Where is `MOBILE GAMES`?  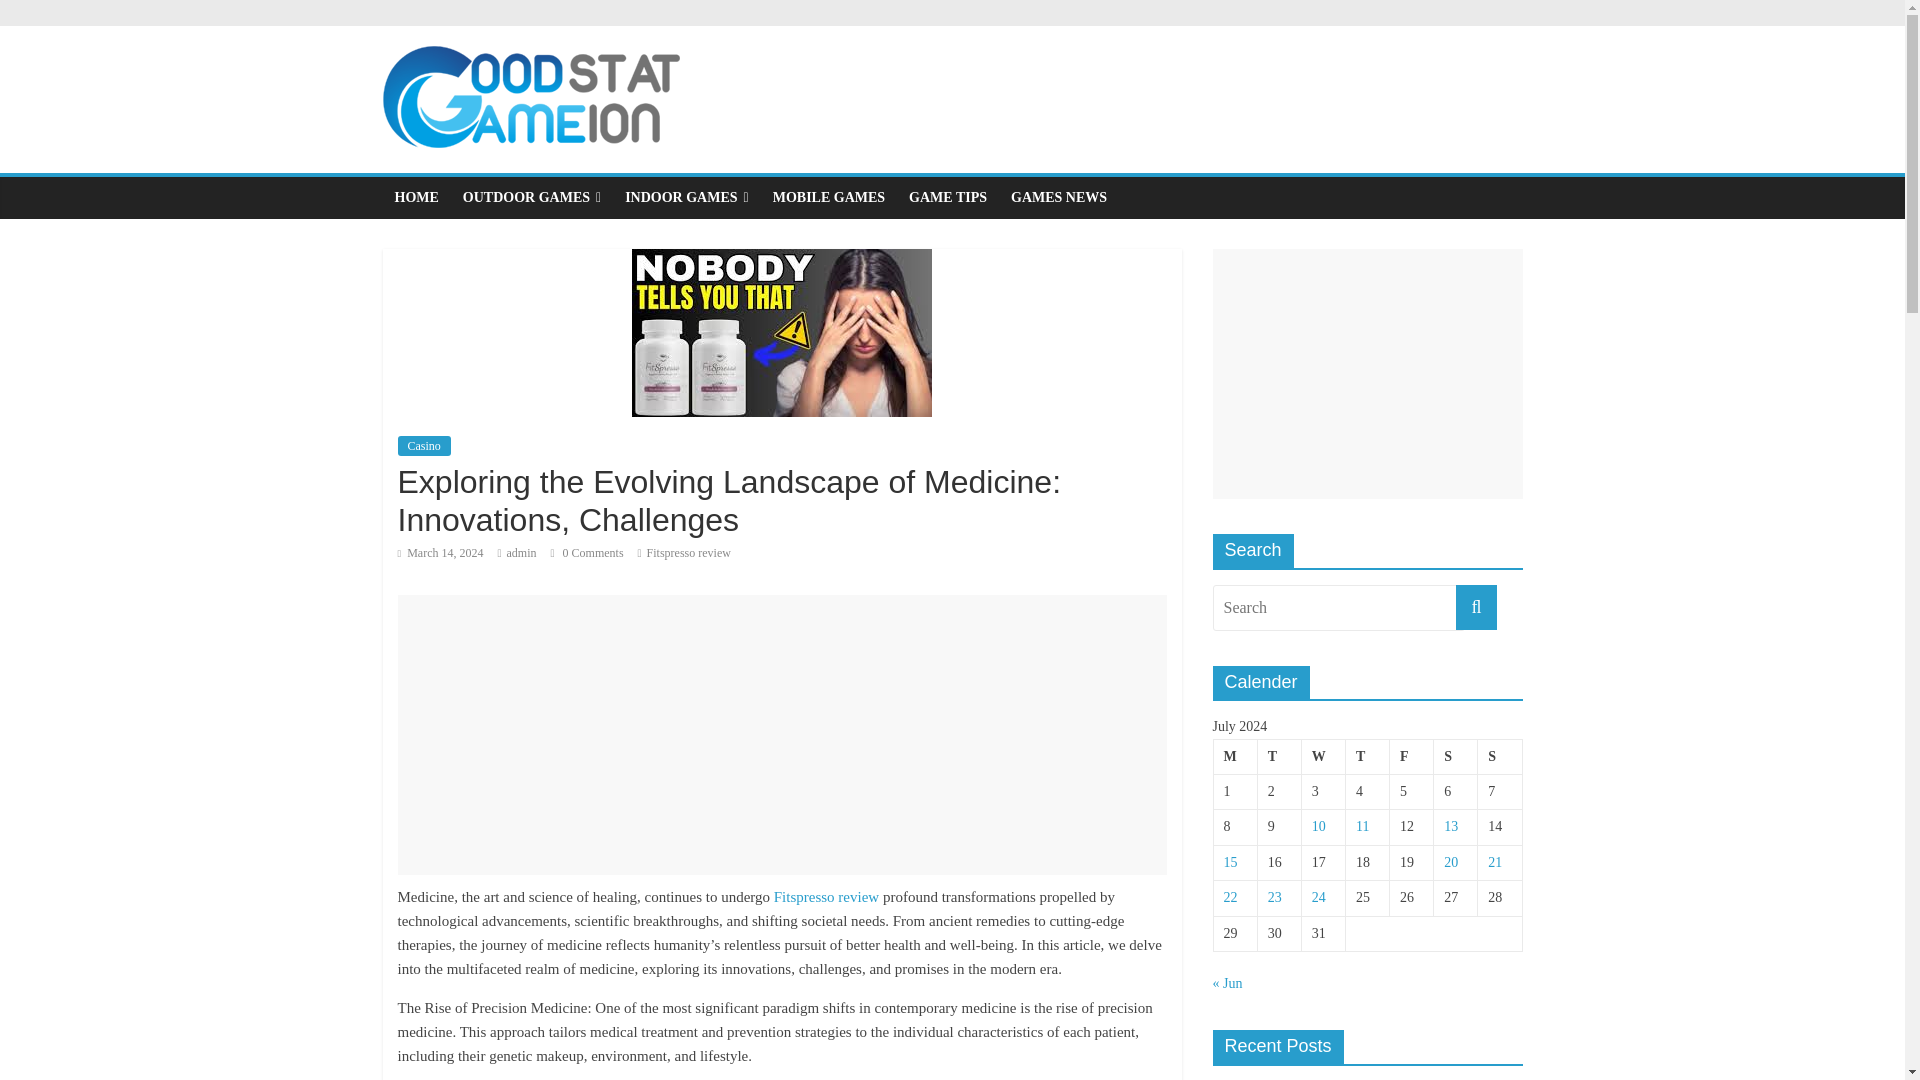 MOBILE GAMES is located at coordinates (828, 198).